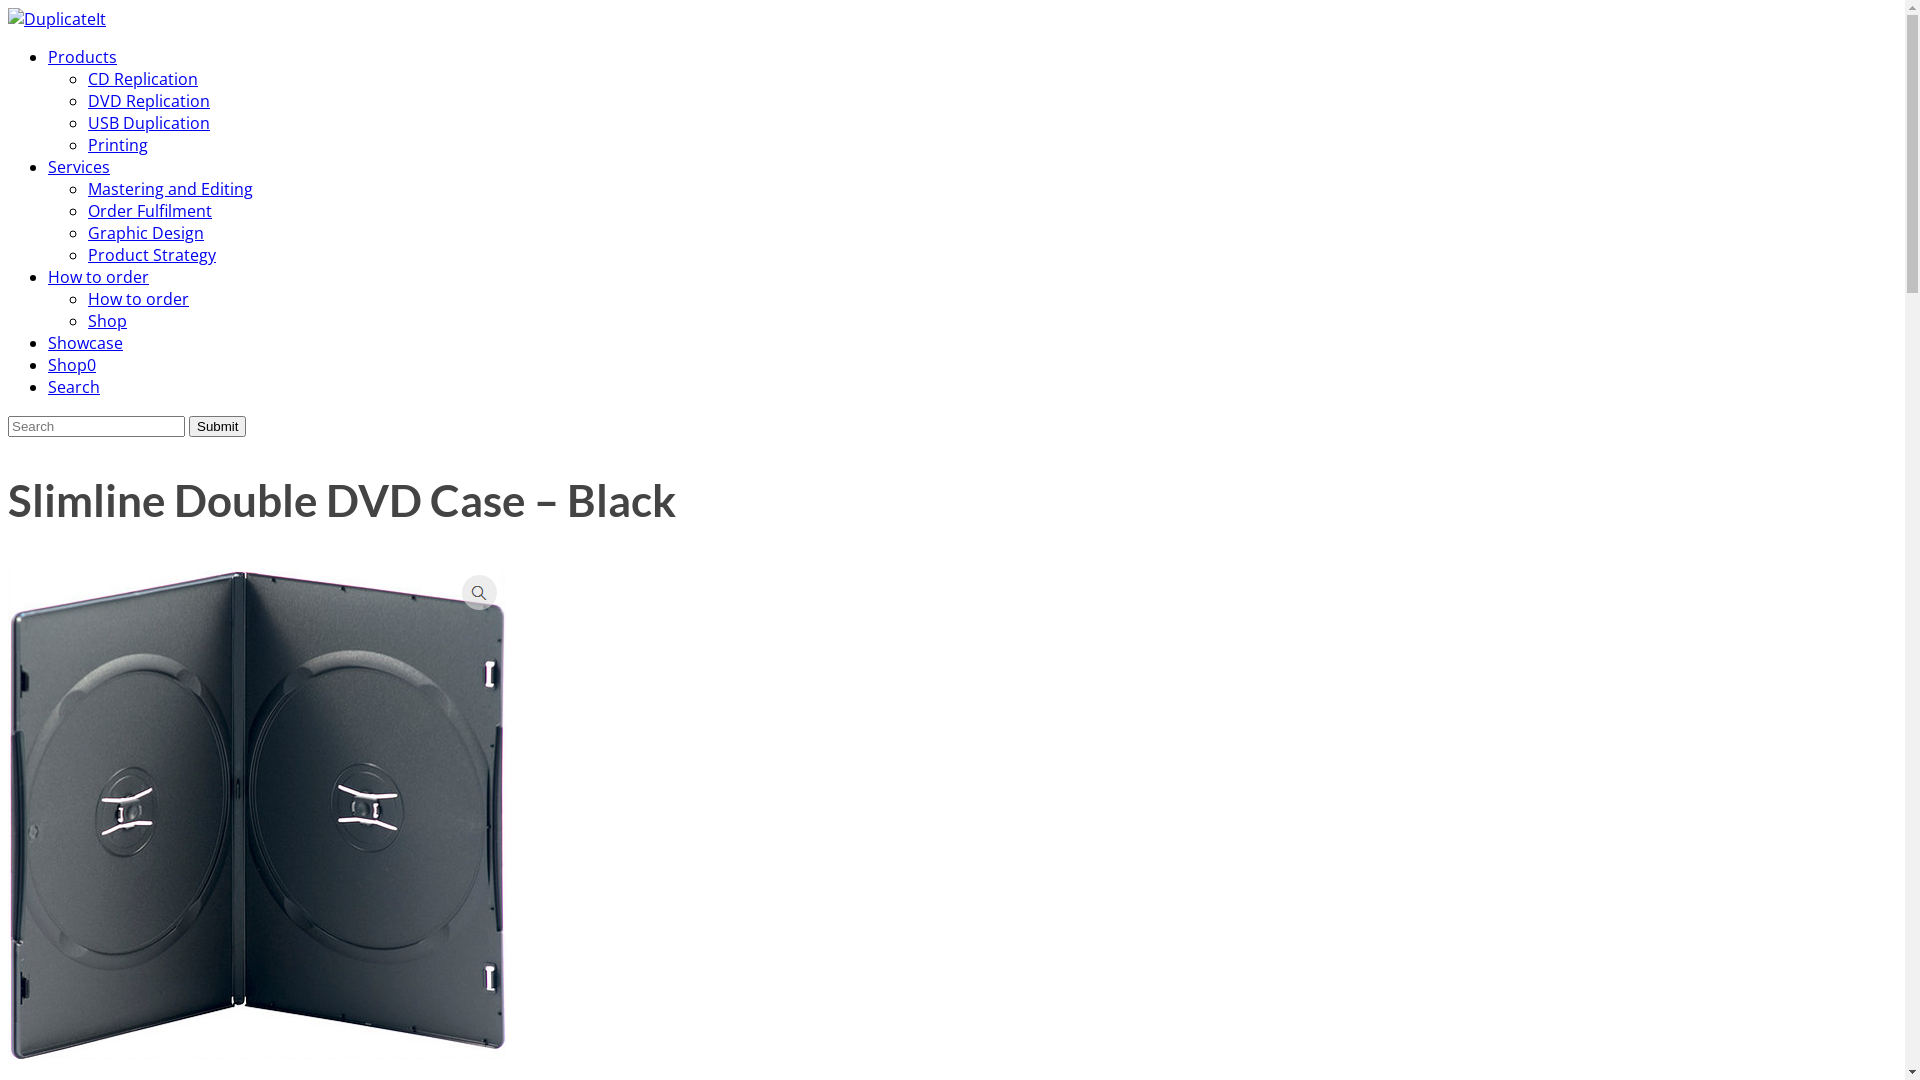 This screenshot has width=1920, height=1080. I want to click on Product Strategy, so click(152, 255).